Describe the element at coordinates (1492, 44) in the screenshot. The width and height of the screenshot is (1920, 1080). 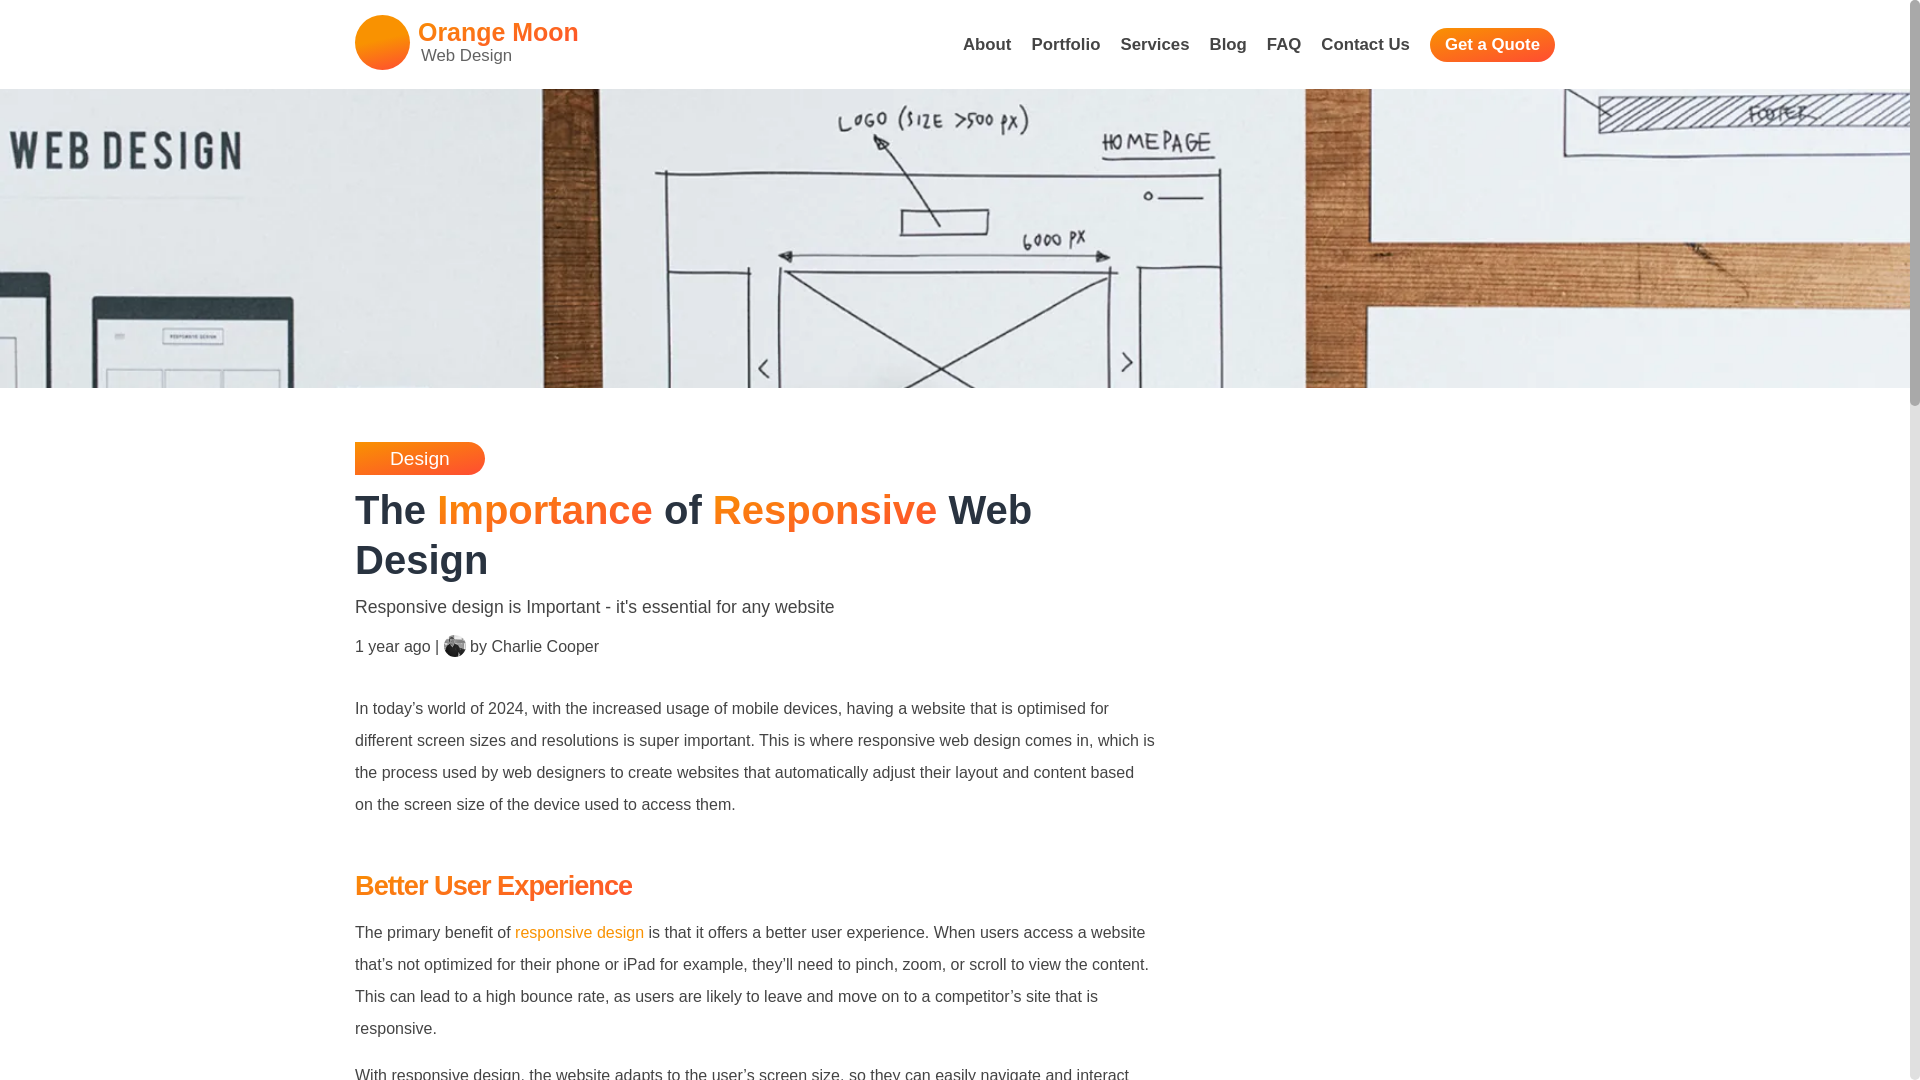
I see `FAQ` at that location.